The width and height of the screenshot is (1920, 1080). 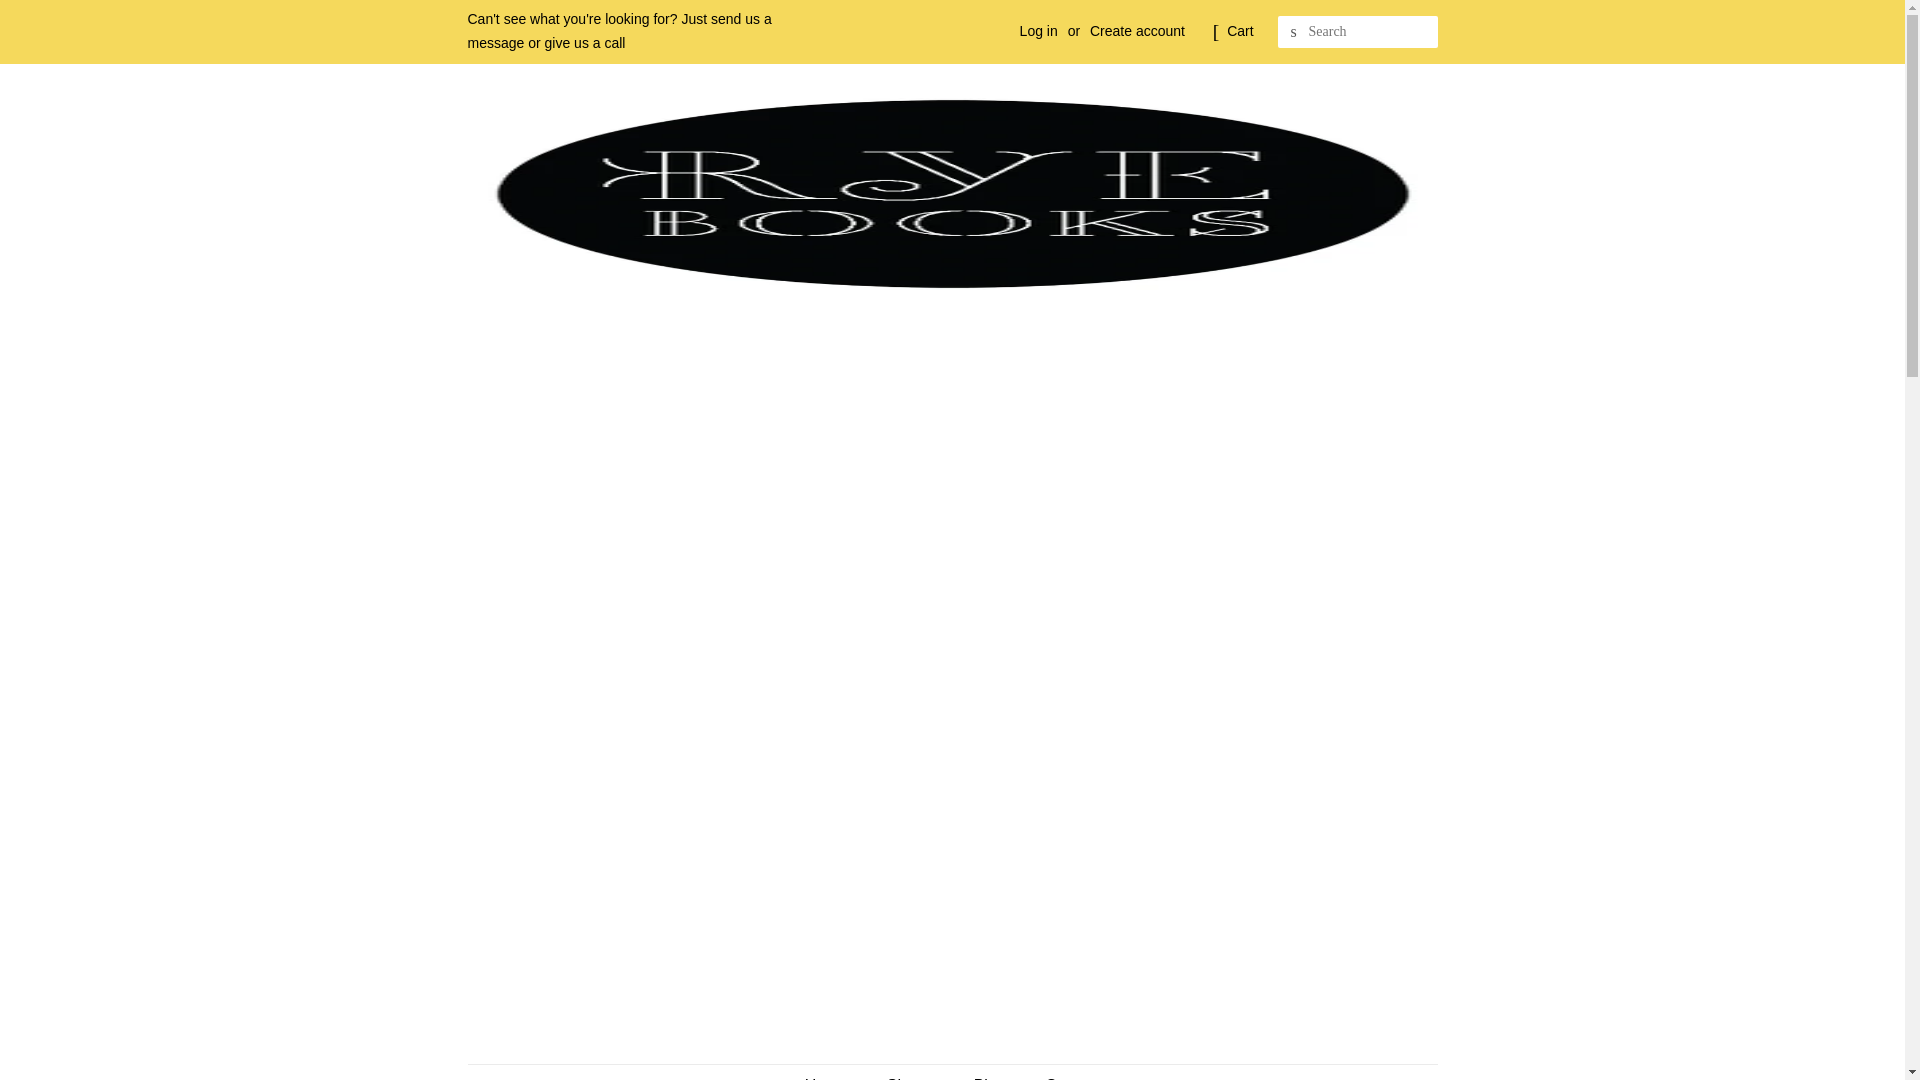 I want to click on Create account, so click(x=1137, y=30).